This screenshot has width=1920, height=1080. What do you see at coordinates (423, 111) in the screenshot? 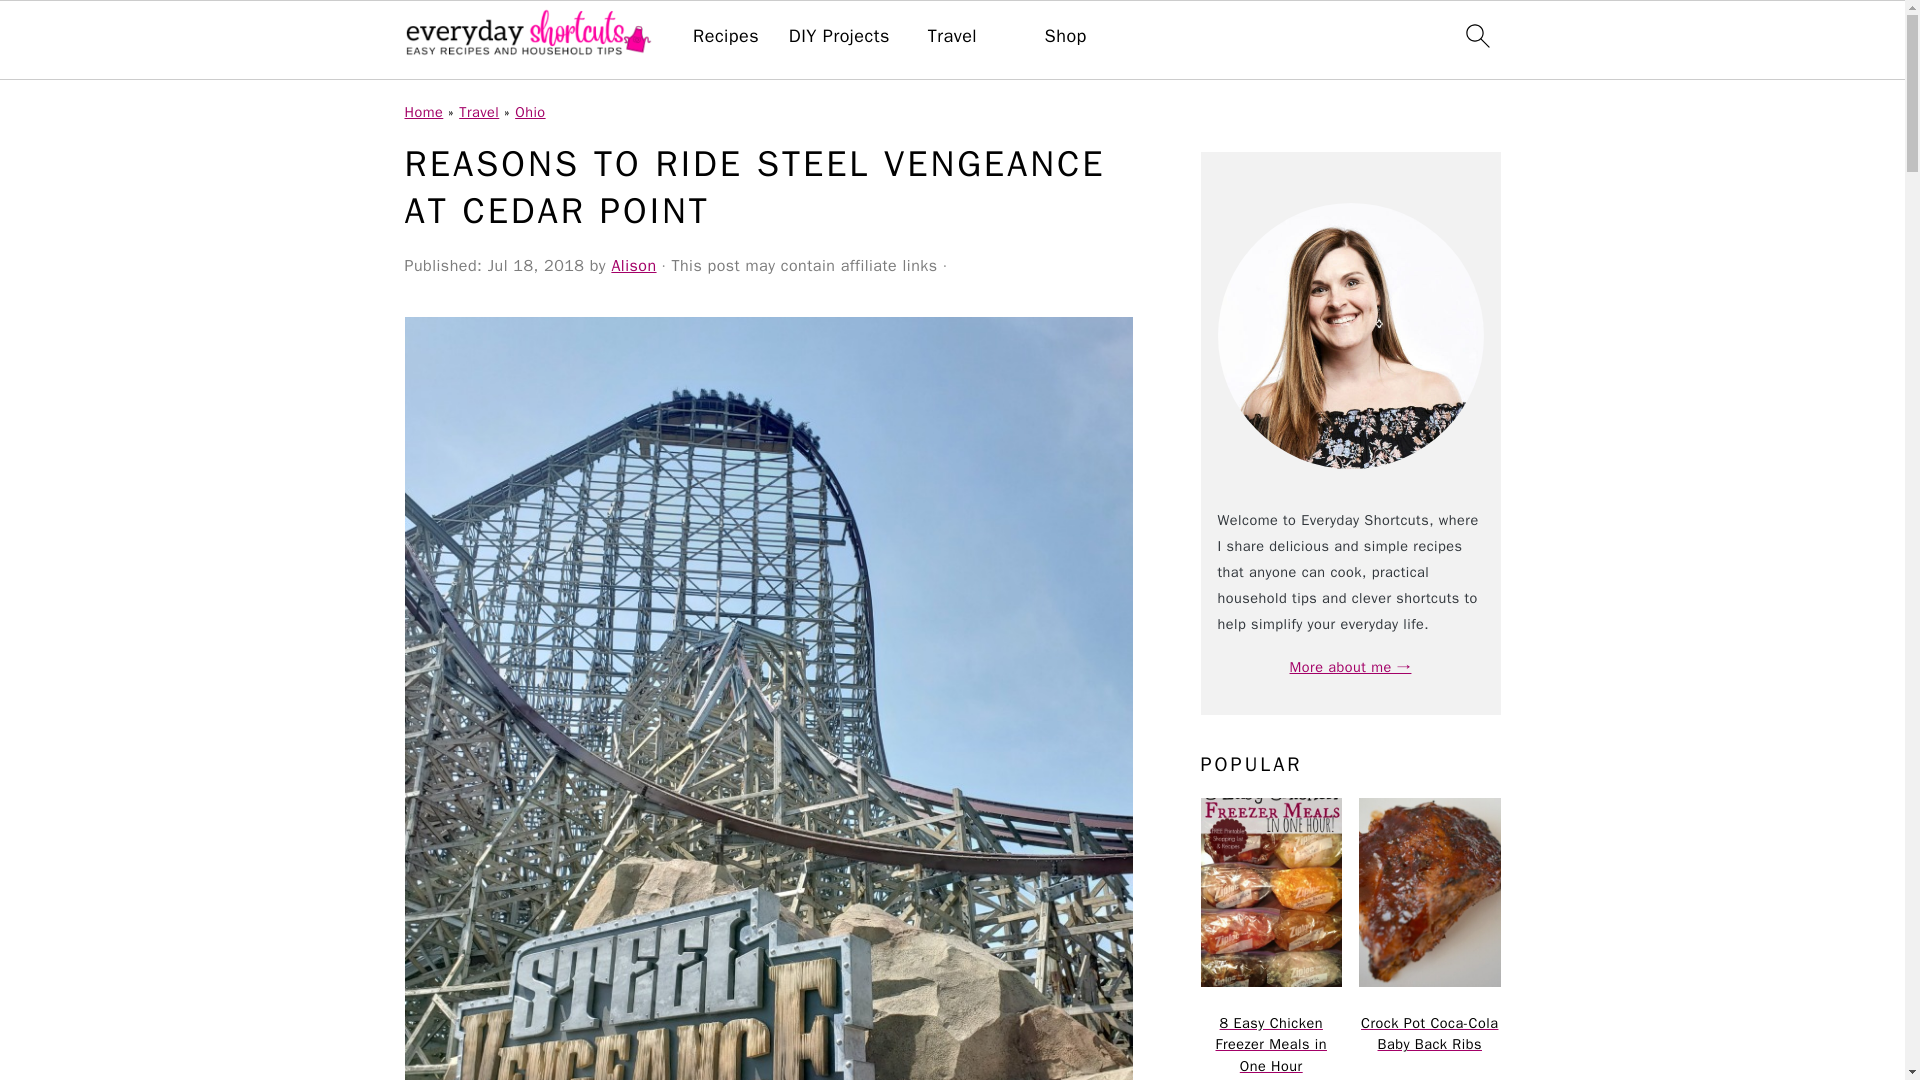
I see `Home` at bounding box center [423, 111].